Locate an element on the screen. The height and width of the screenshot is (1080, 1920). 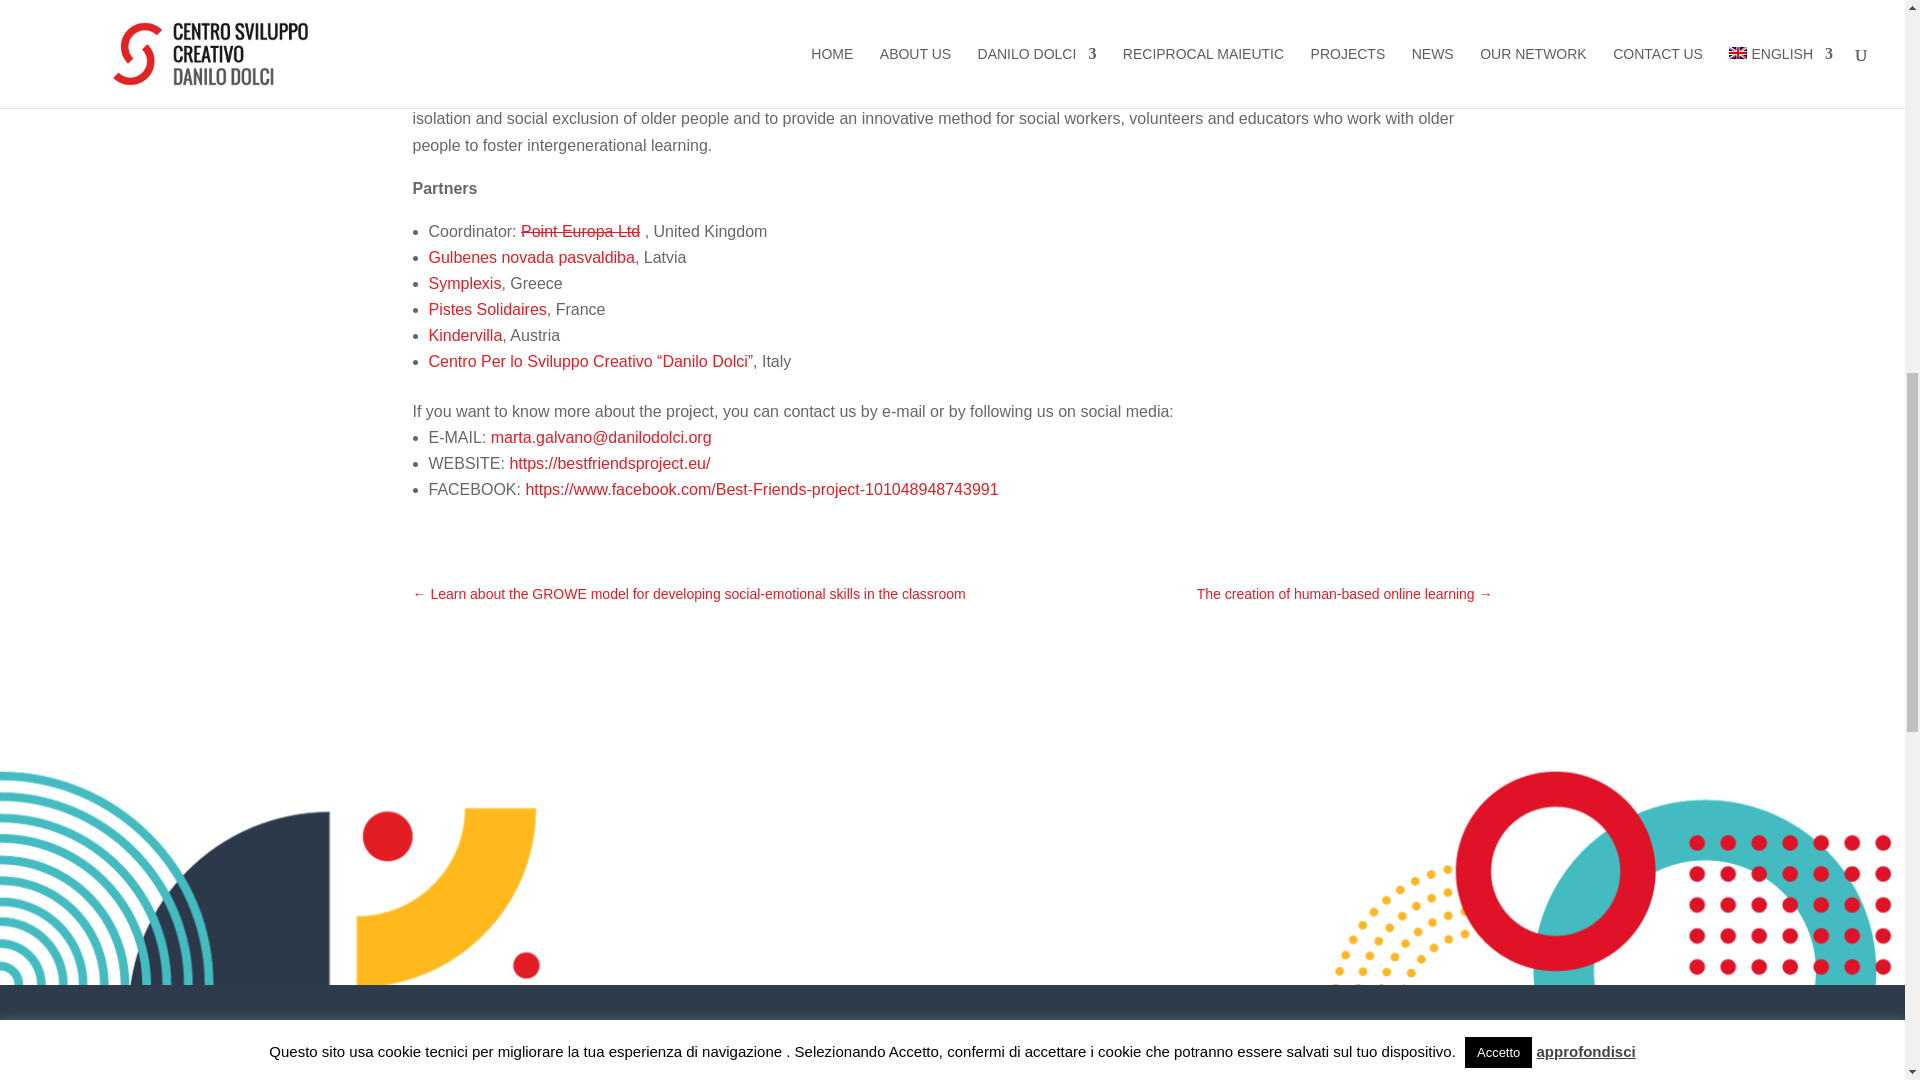
Pistes Solidaires is located at coordinates (486, 309).